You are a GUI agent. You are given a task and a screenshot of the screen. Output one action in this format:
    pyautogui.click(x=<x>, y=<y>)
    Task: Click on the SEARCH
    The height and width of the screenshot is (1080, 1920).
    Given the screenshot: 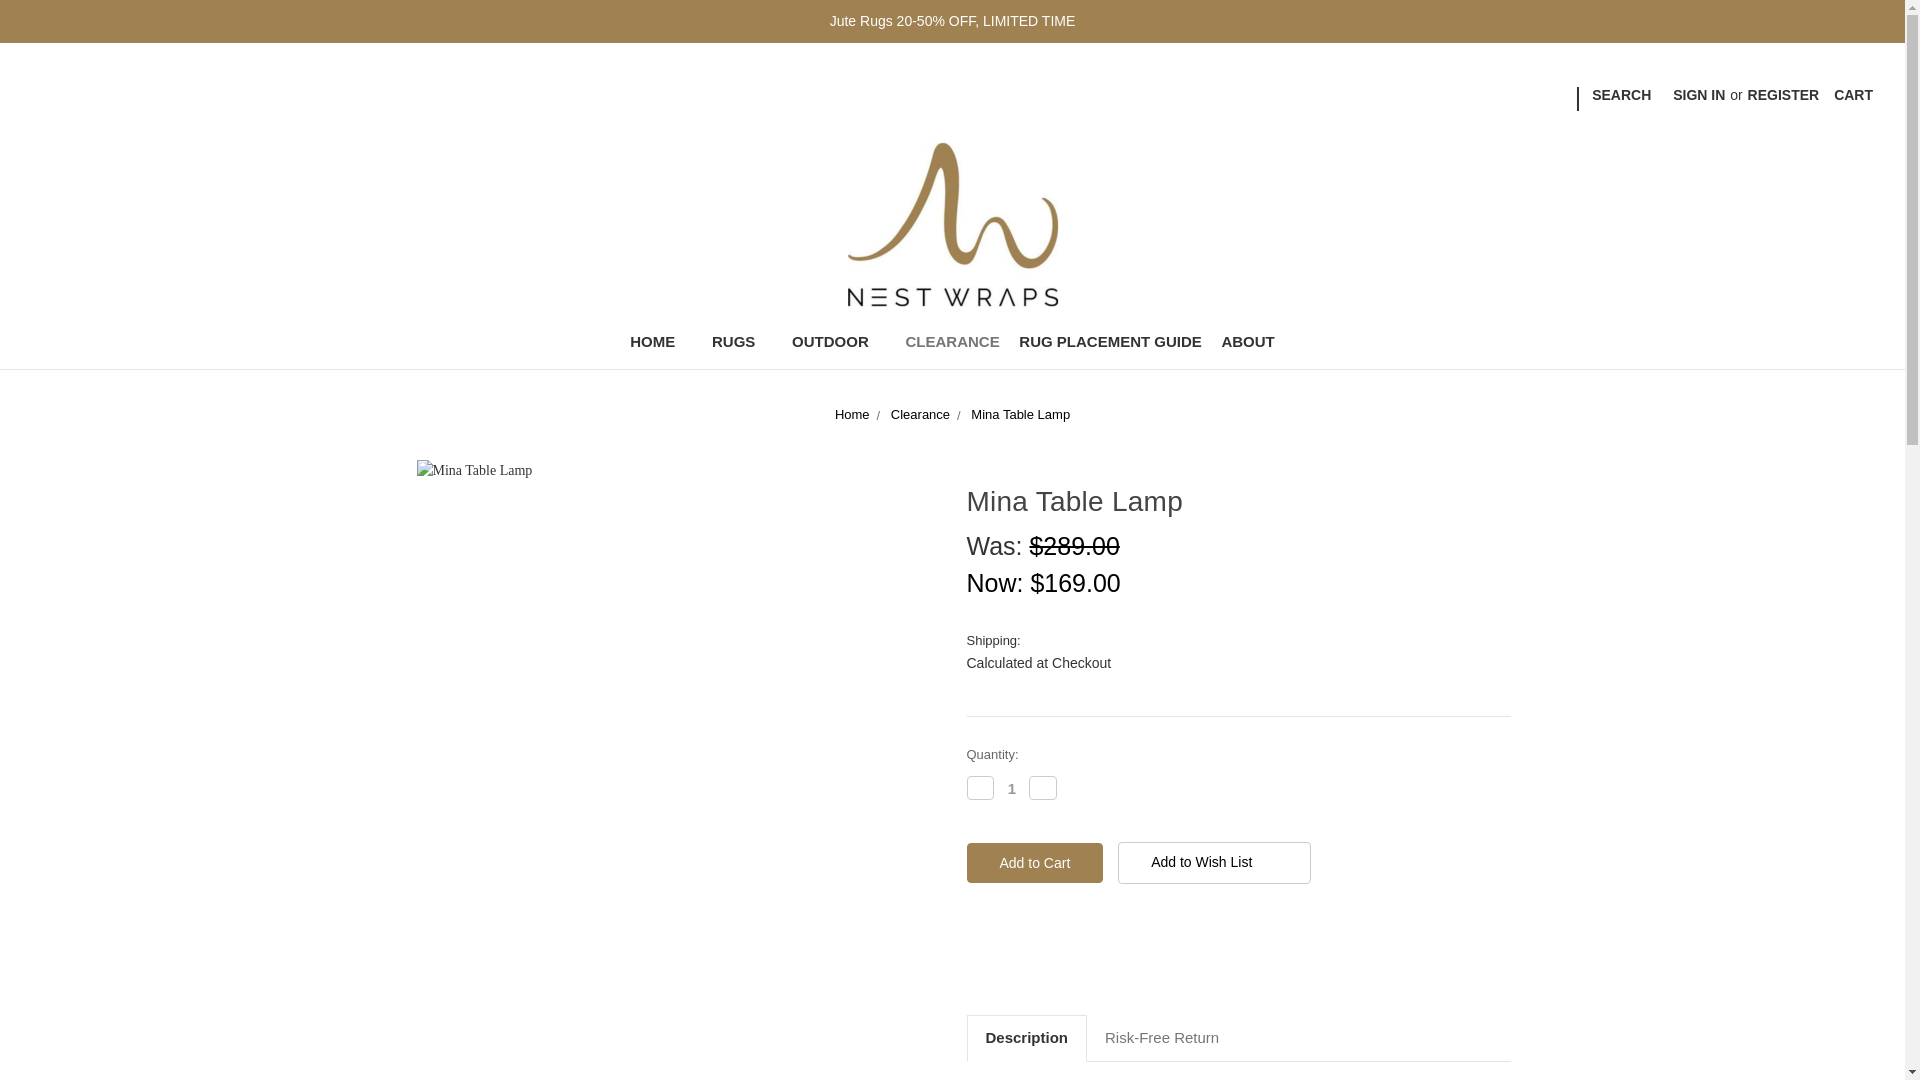 What is the action you would take?
    pyautogui.click(x=1621, y=95)
    